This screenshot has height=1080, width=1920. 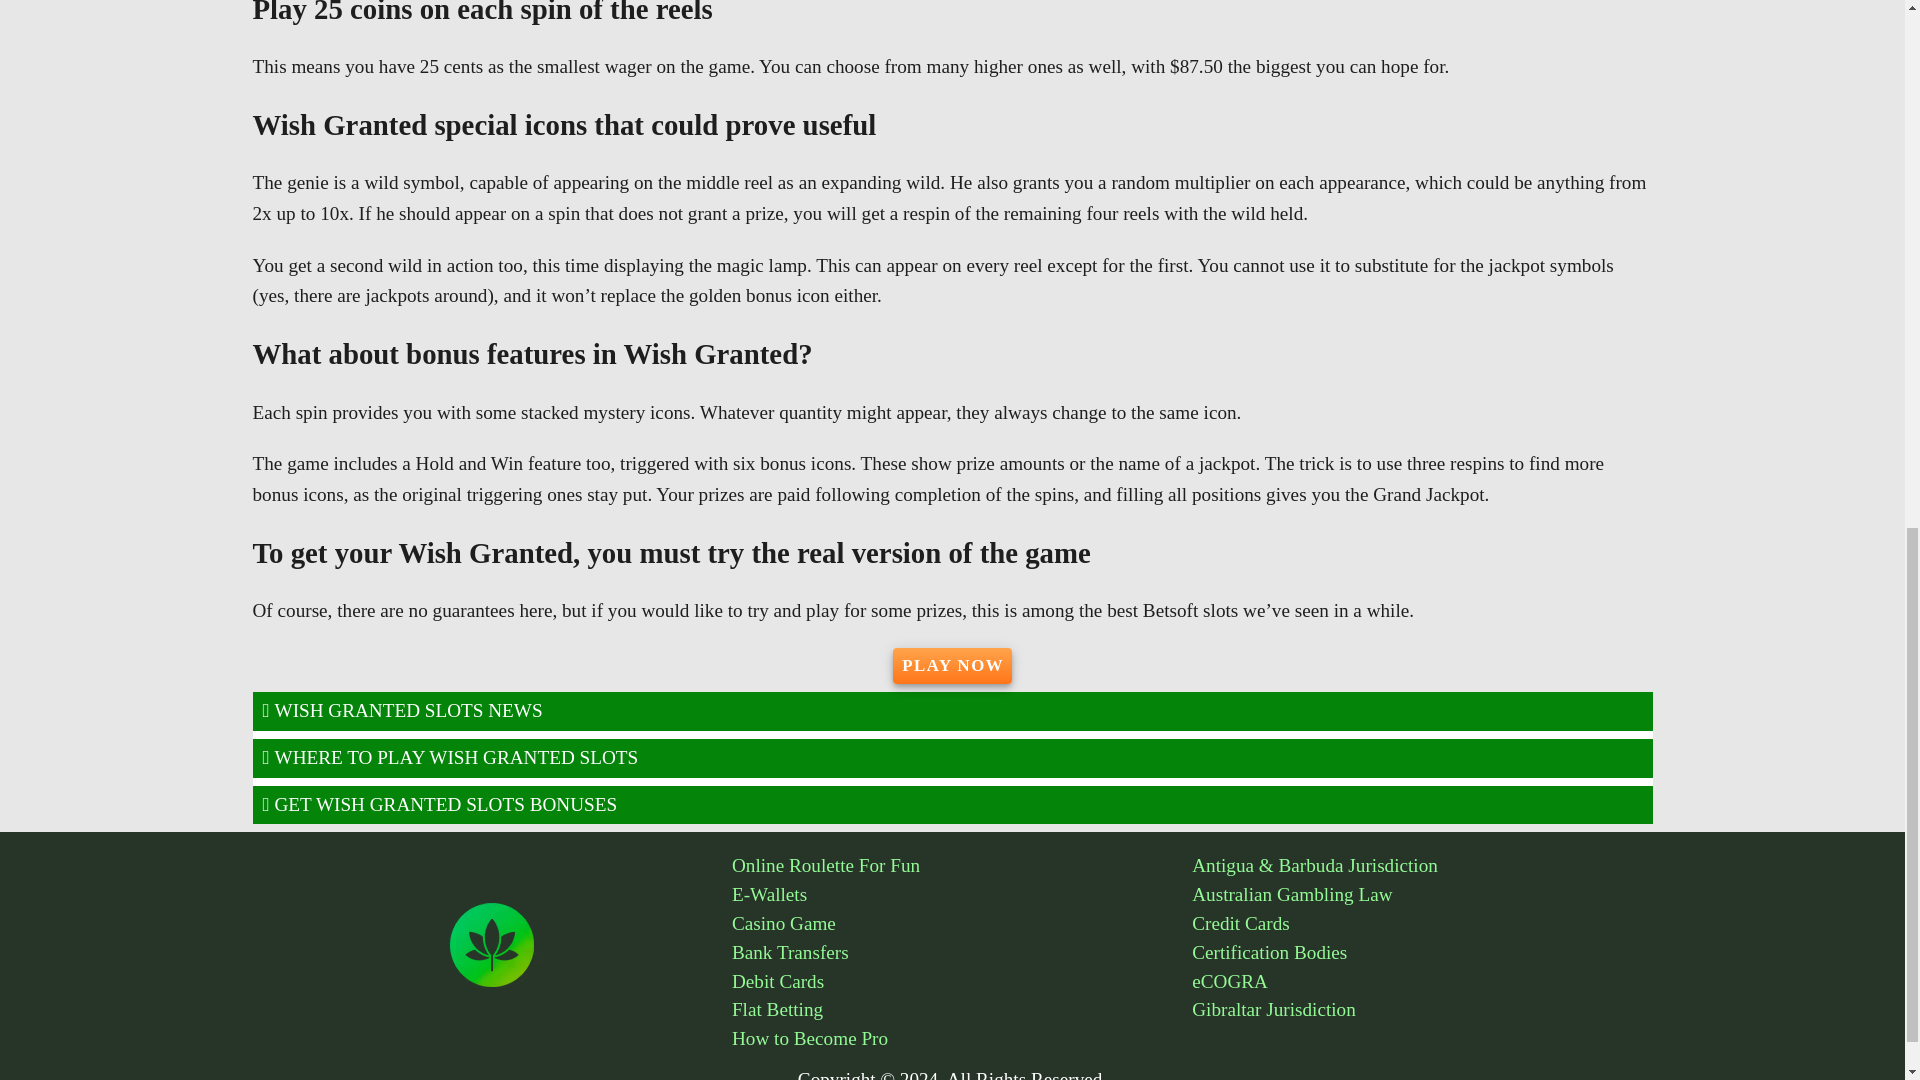 I want to click on Gibraltar Jurisdiction, so click(x=1422, y=1010).